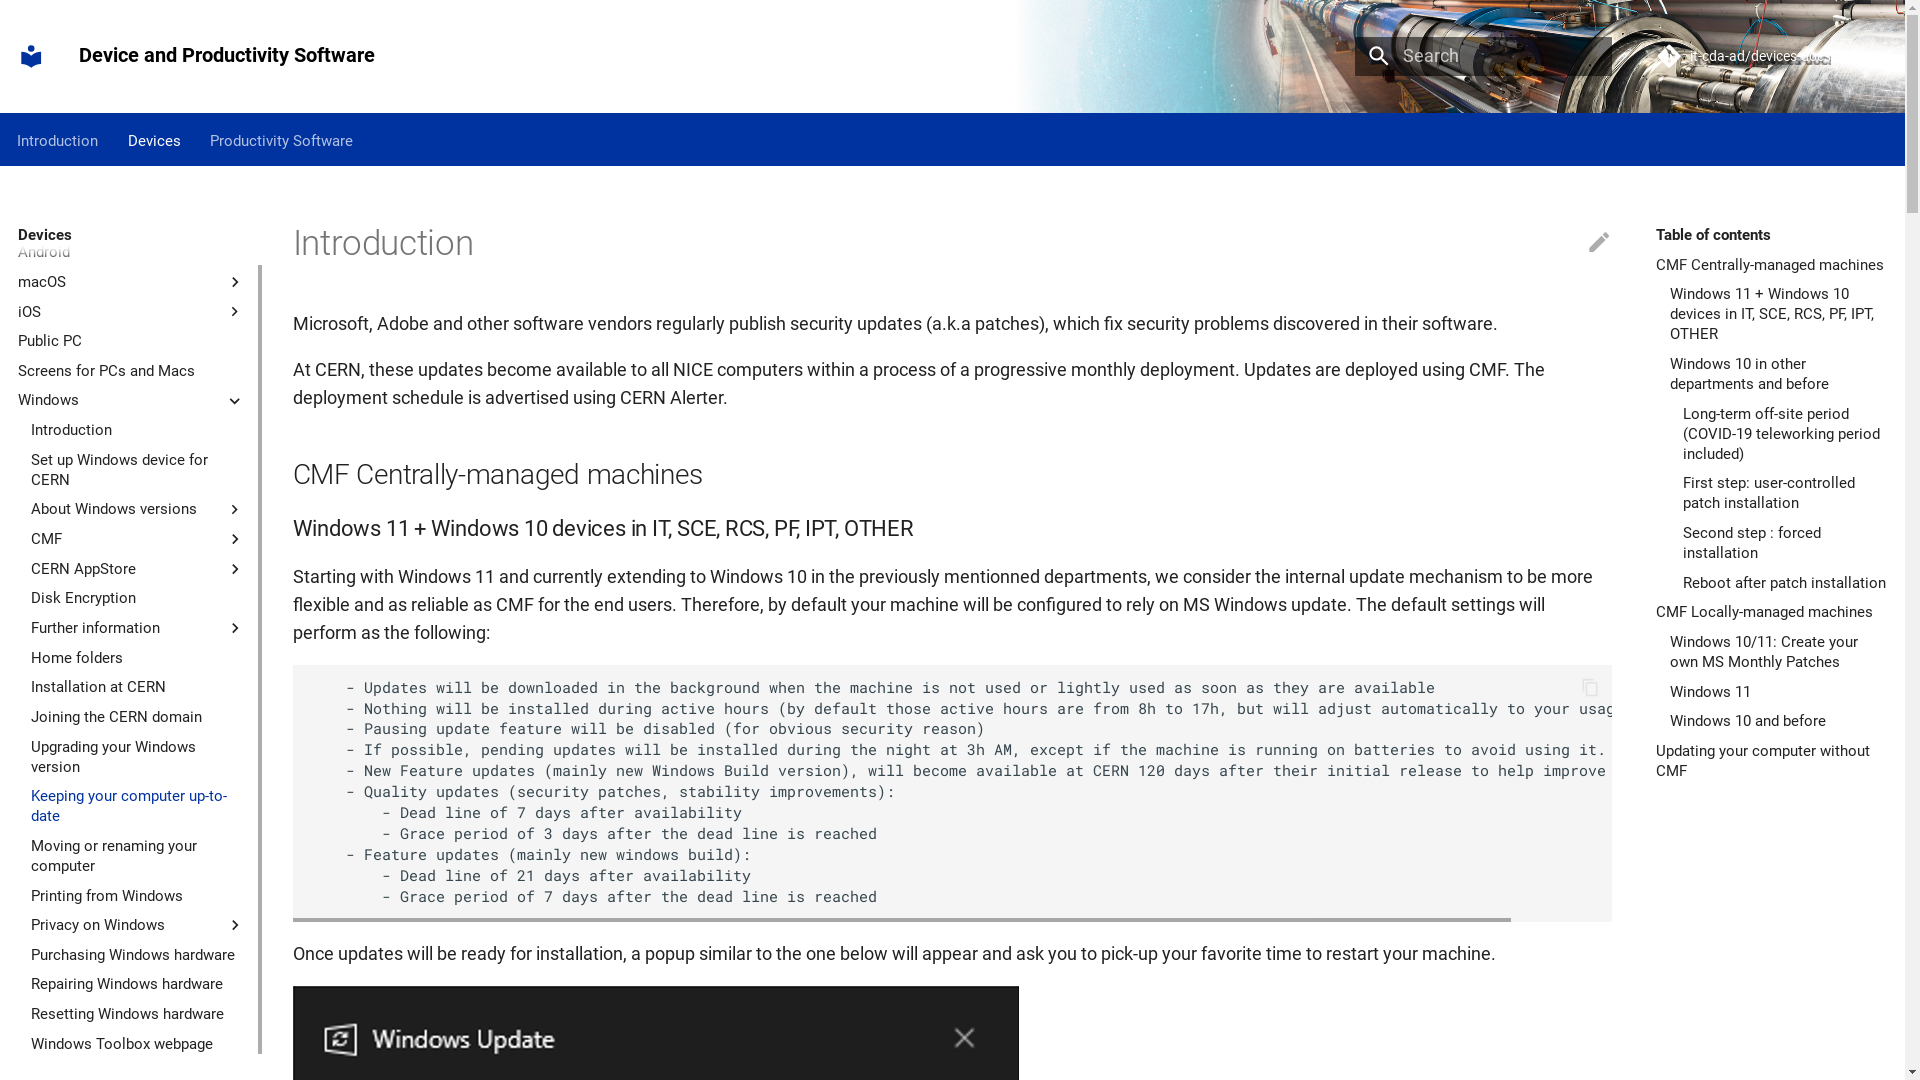 Image resolution: width=1920 pixels, height=1080 pixels. Describe the element at coordinates (282, 140) in the screenshot. I see `Productivity Software` at that location.